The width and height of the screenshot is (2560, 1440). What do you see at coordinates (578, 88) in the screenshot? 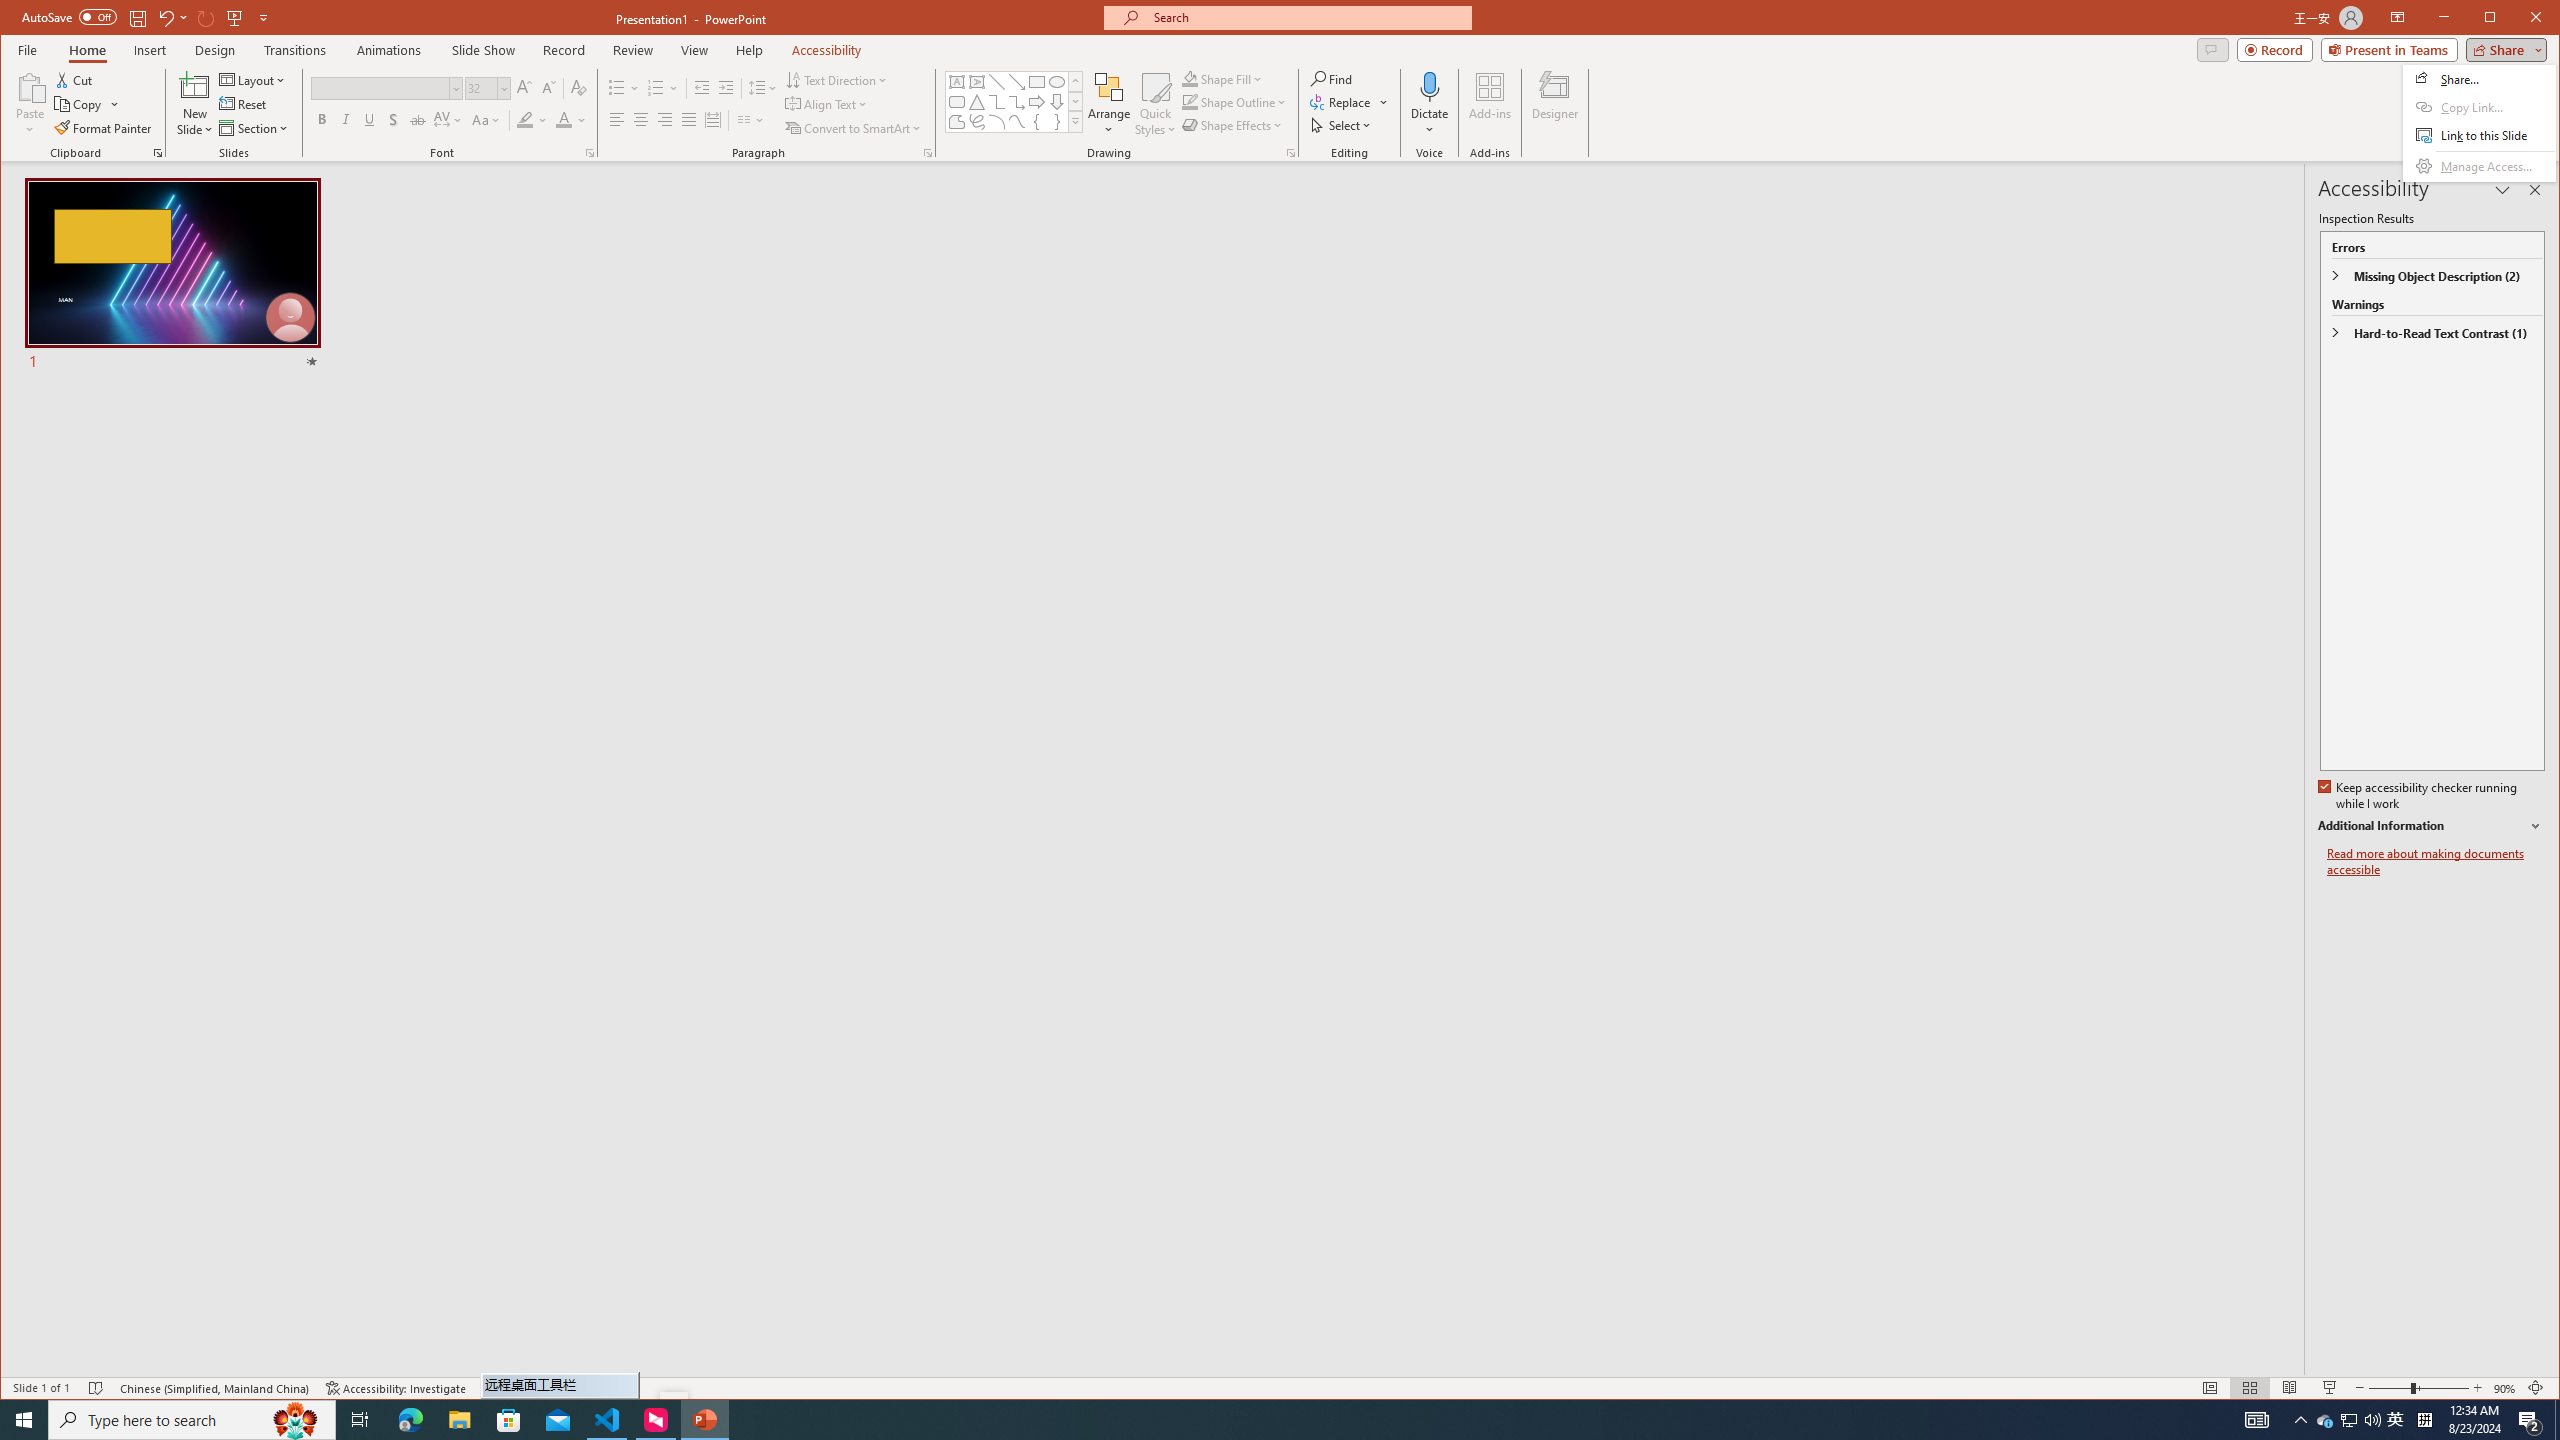
I see `Text Box` at bounding box center [578, 88].